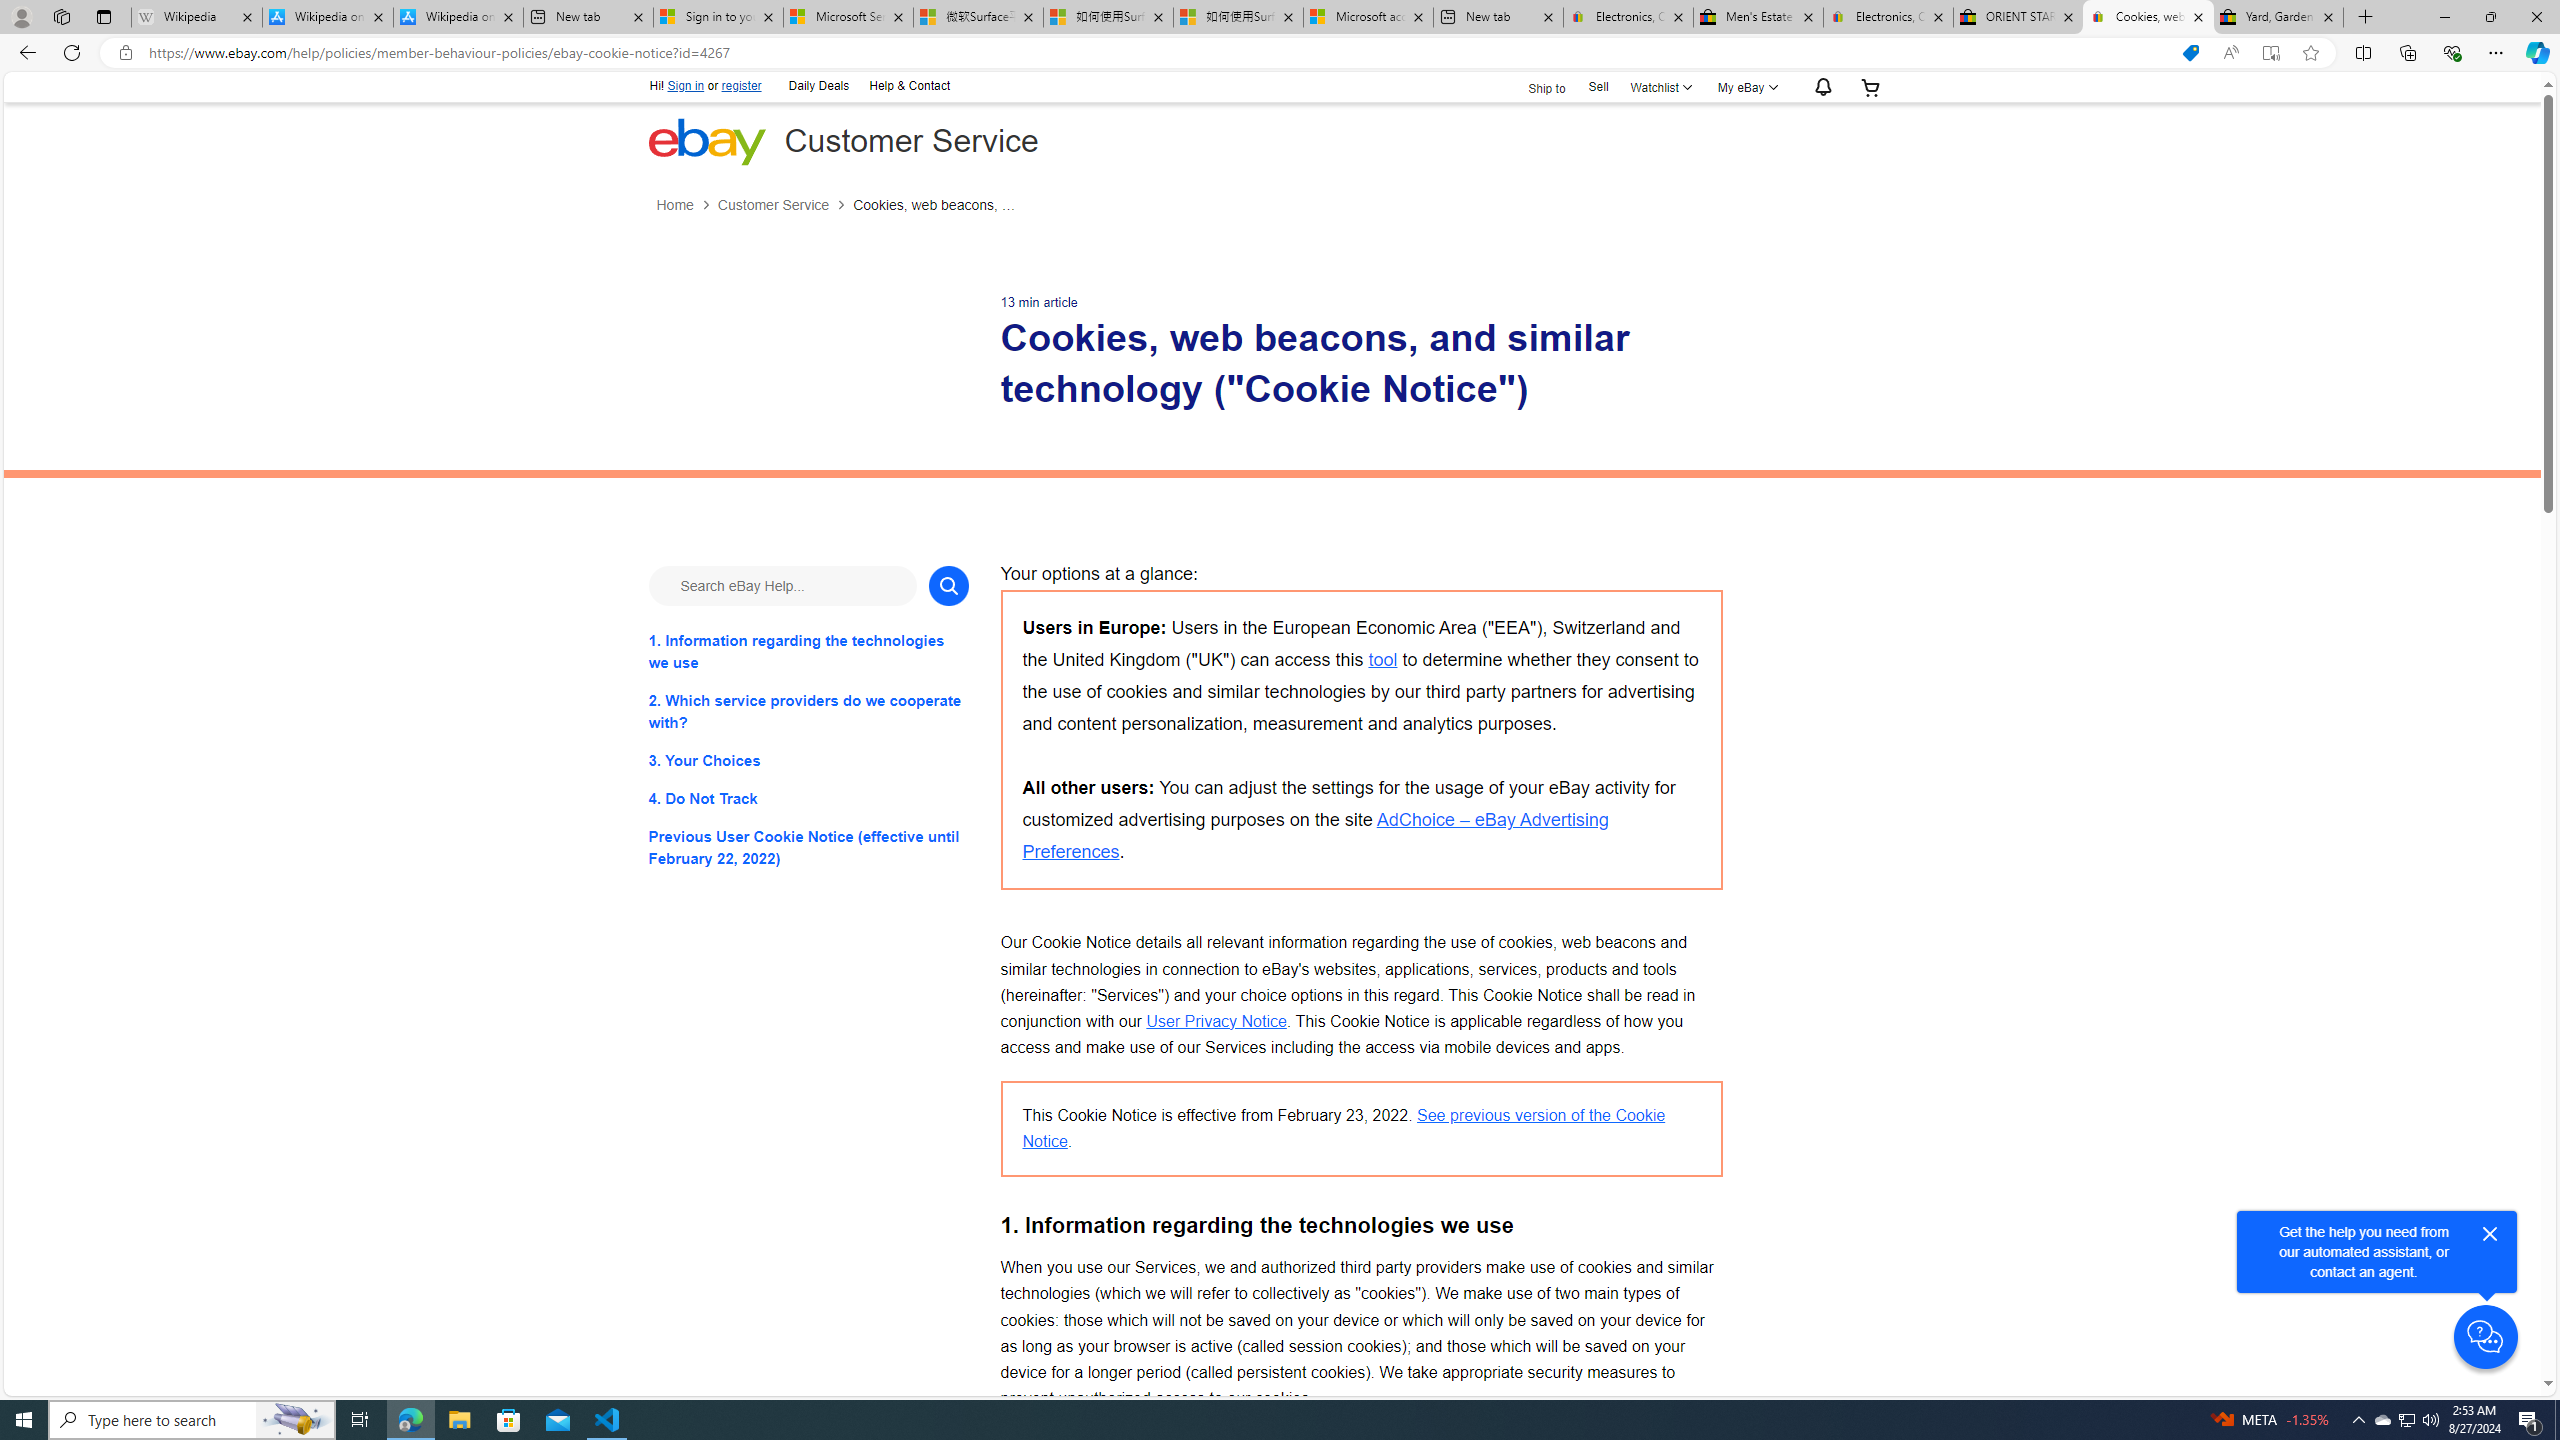 This screenshot has width=2560, height=1440. Describe the element at coordinates (686, 86) in the screenshot. I see `Sign in` at that location.